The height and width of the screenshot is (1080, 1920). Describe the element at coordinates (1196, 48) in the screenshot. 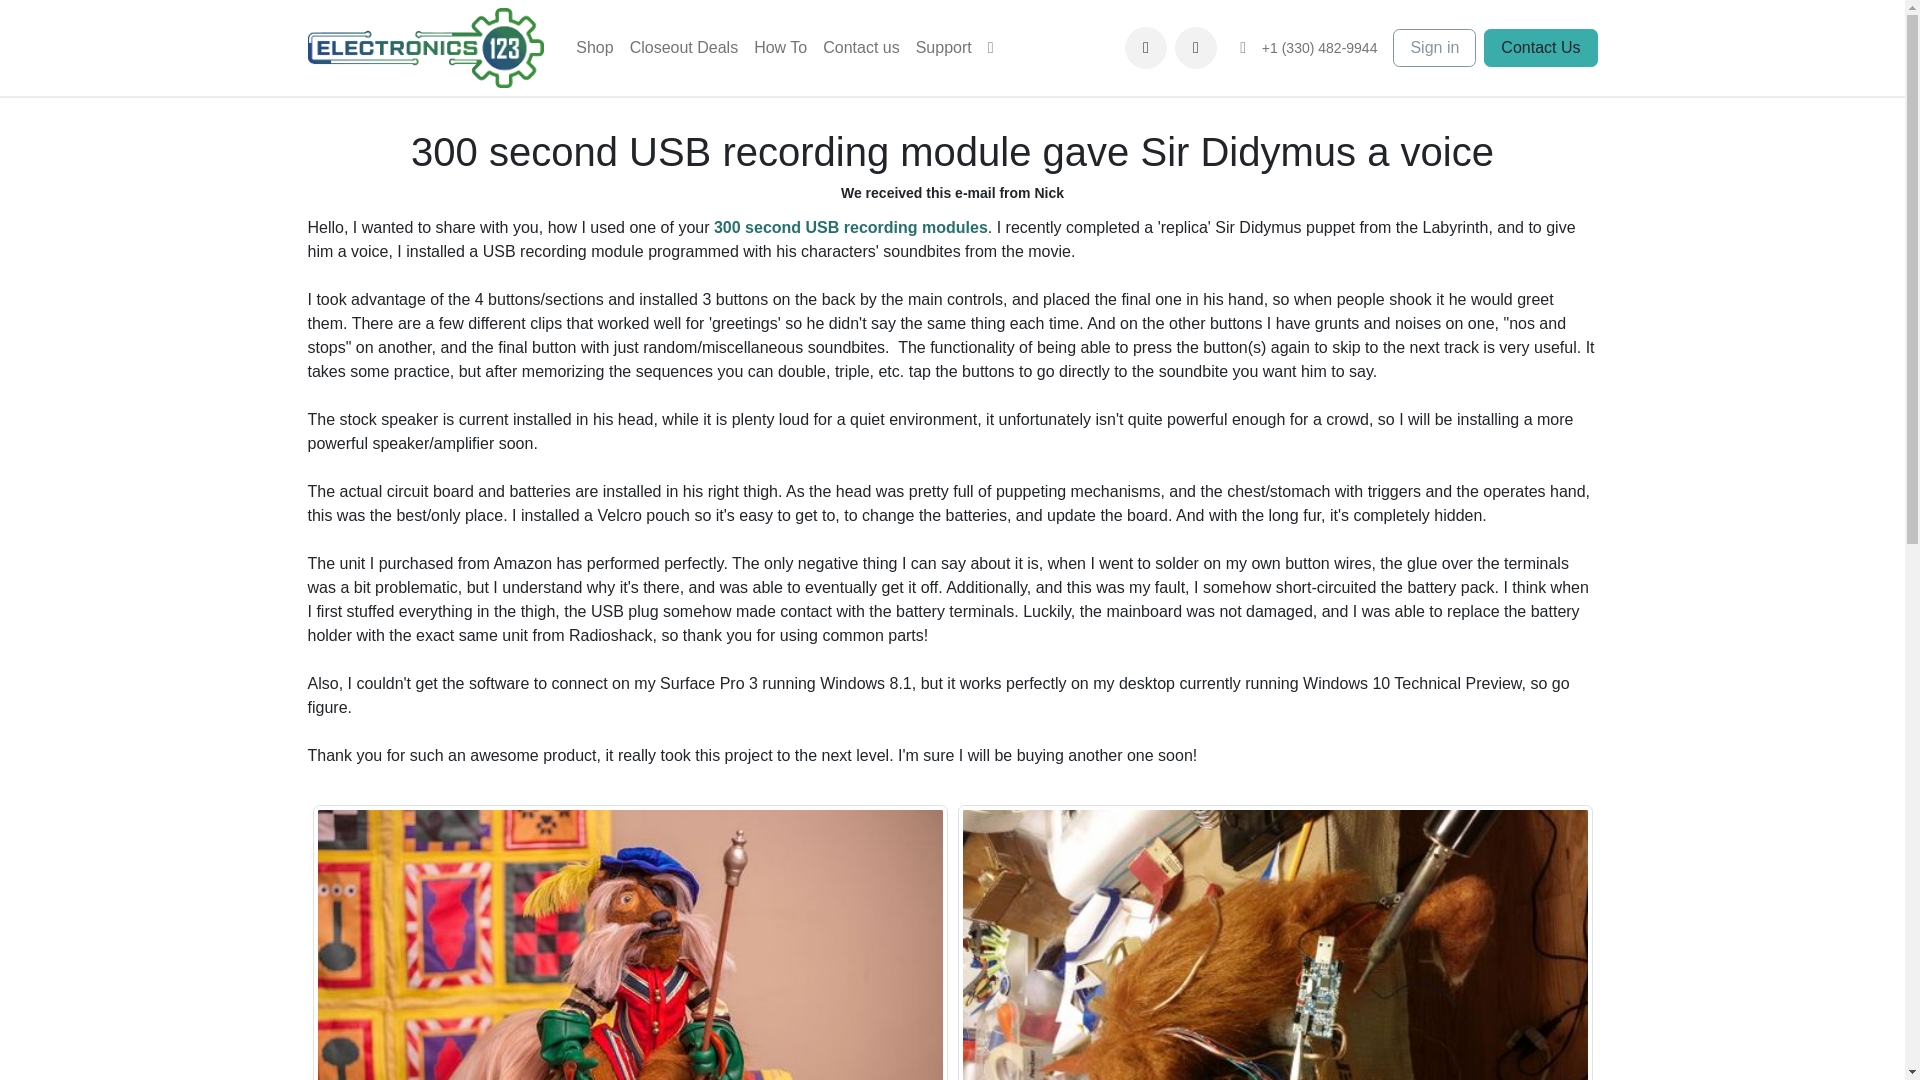

I see `Search` at that location.